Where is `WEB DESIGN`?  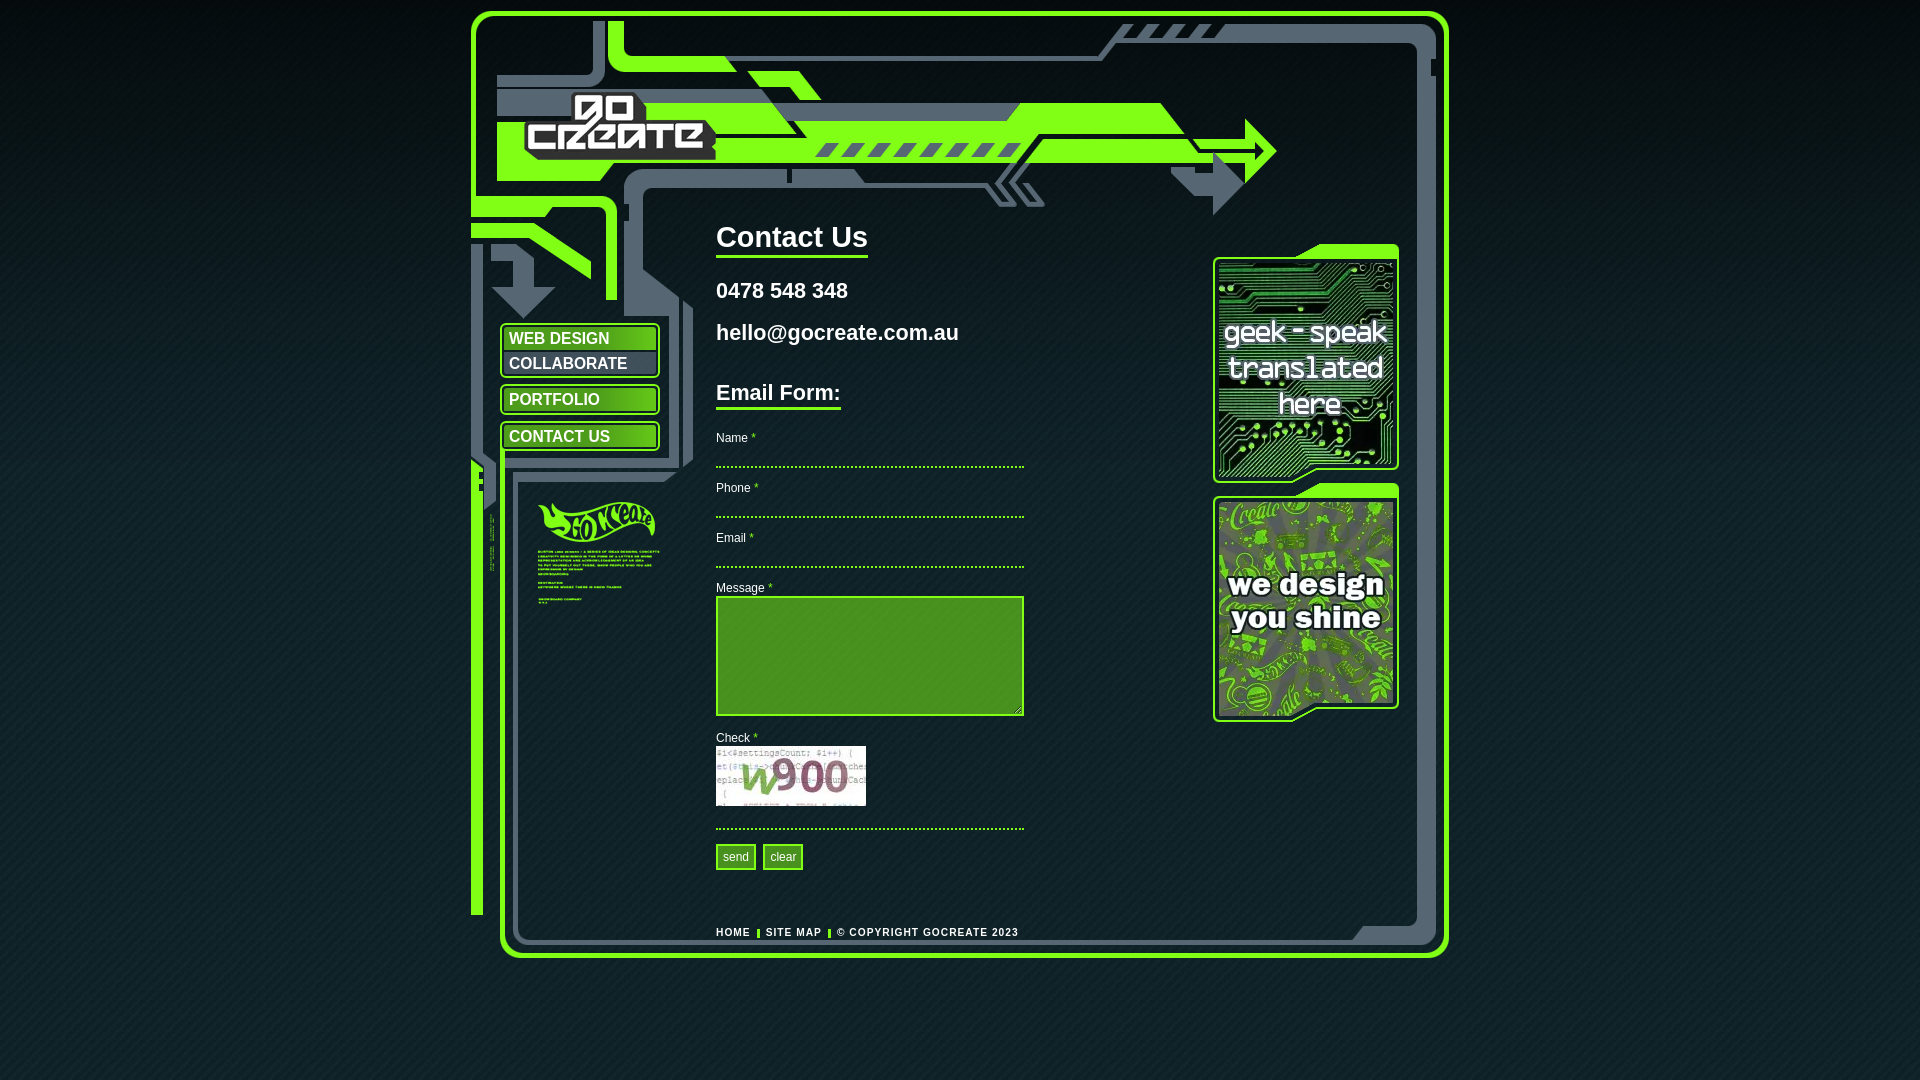
WEB DESIGN is located at coordinates (580, 338).